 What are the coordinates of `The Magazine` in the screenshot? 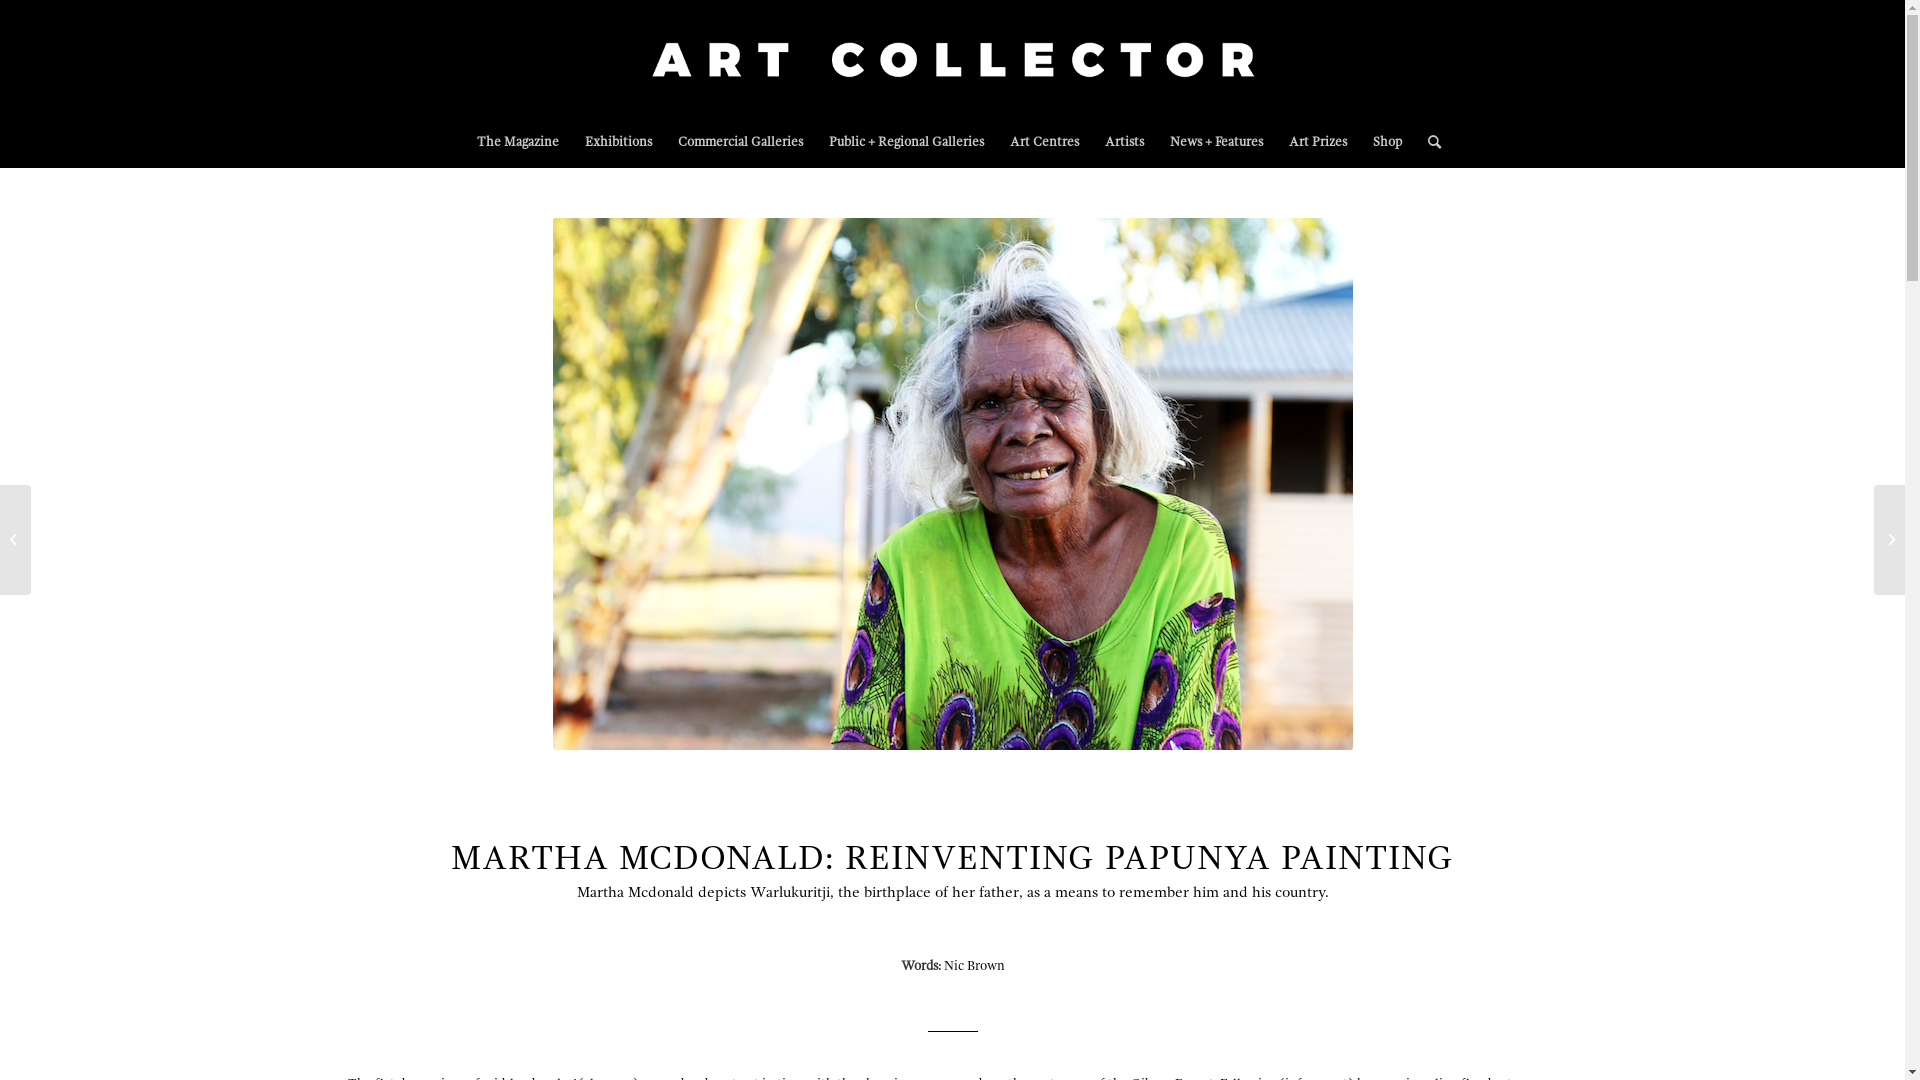 It's located at (518, 143).